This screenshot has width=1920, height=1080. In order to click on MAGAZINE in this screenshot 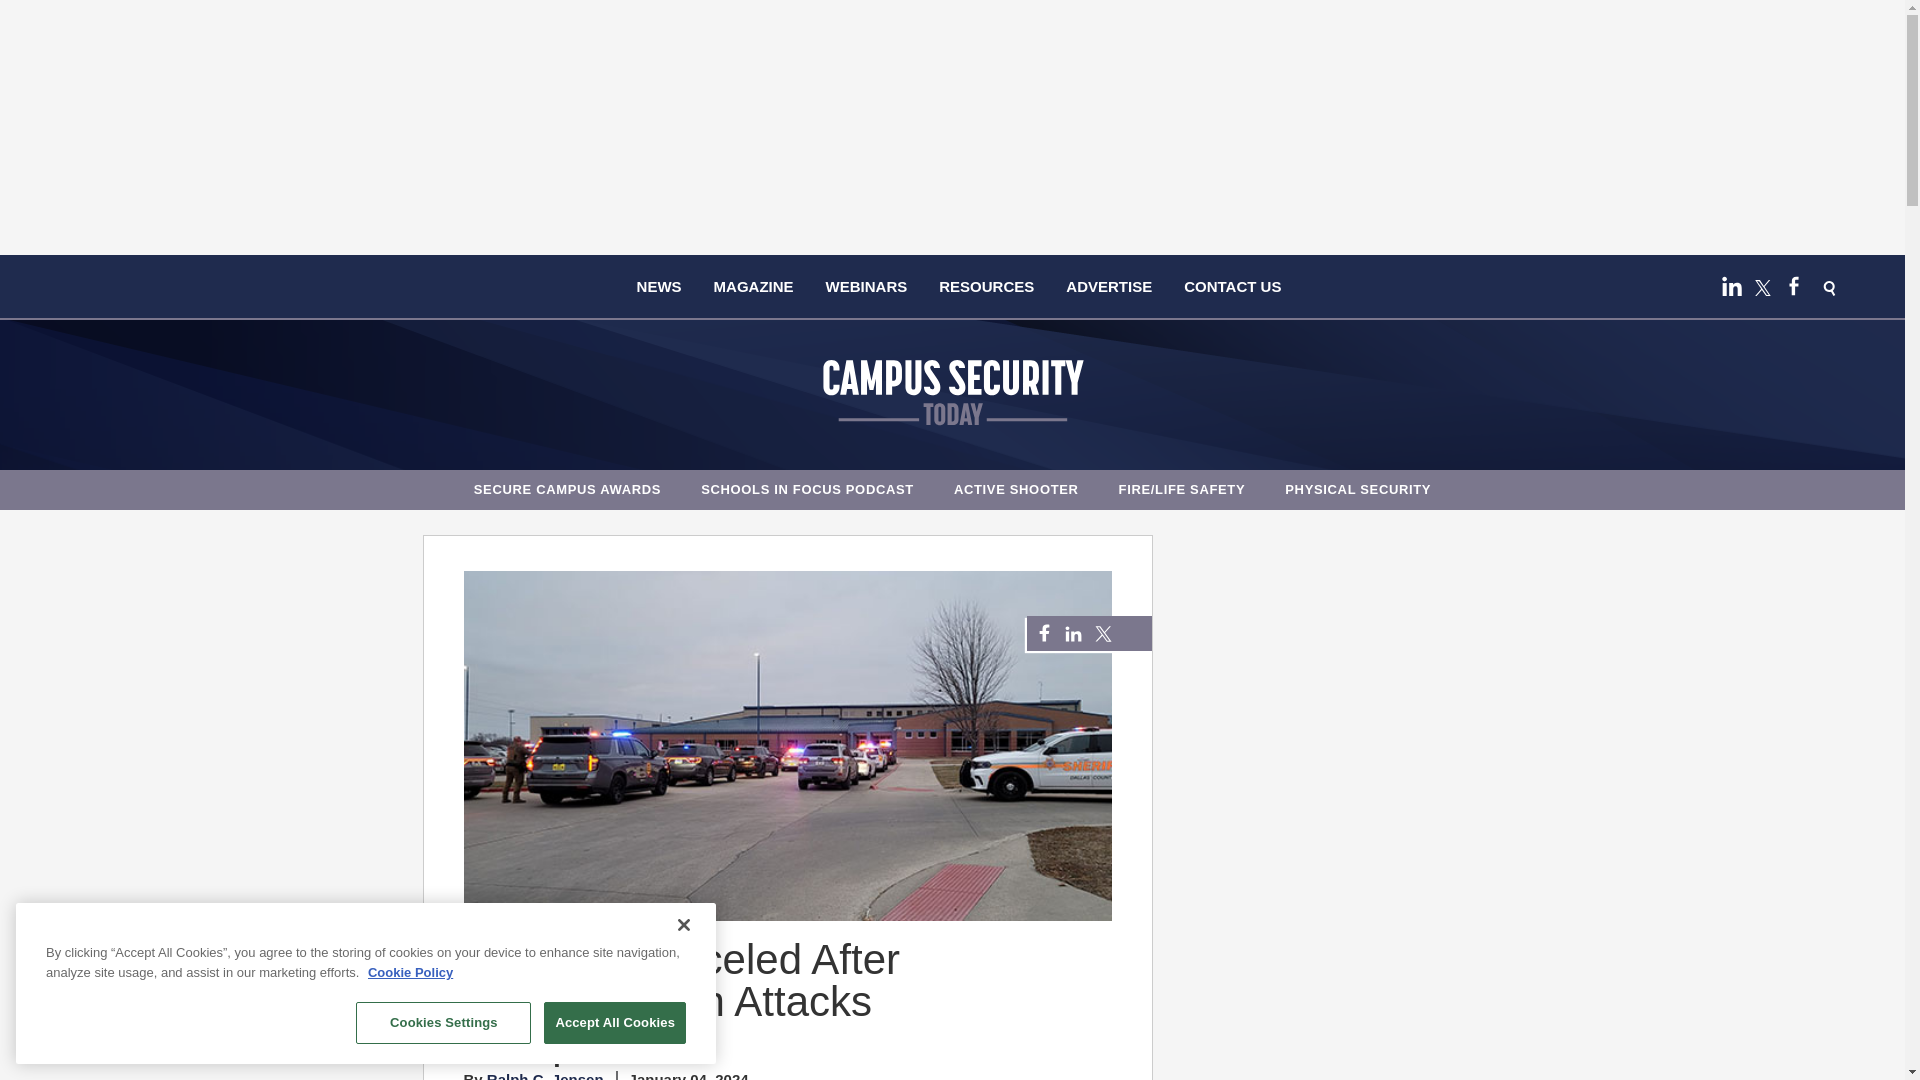, I will do `click(754, 286)`.